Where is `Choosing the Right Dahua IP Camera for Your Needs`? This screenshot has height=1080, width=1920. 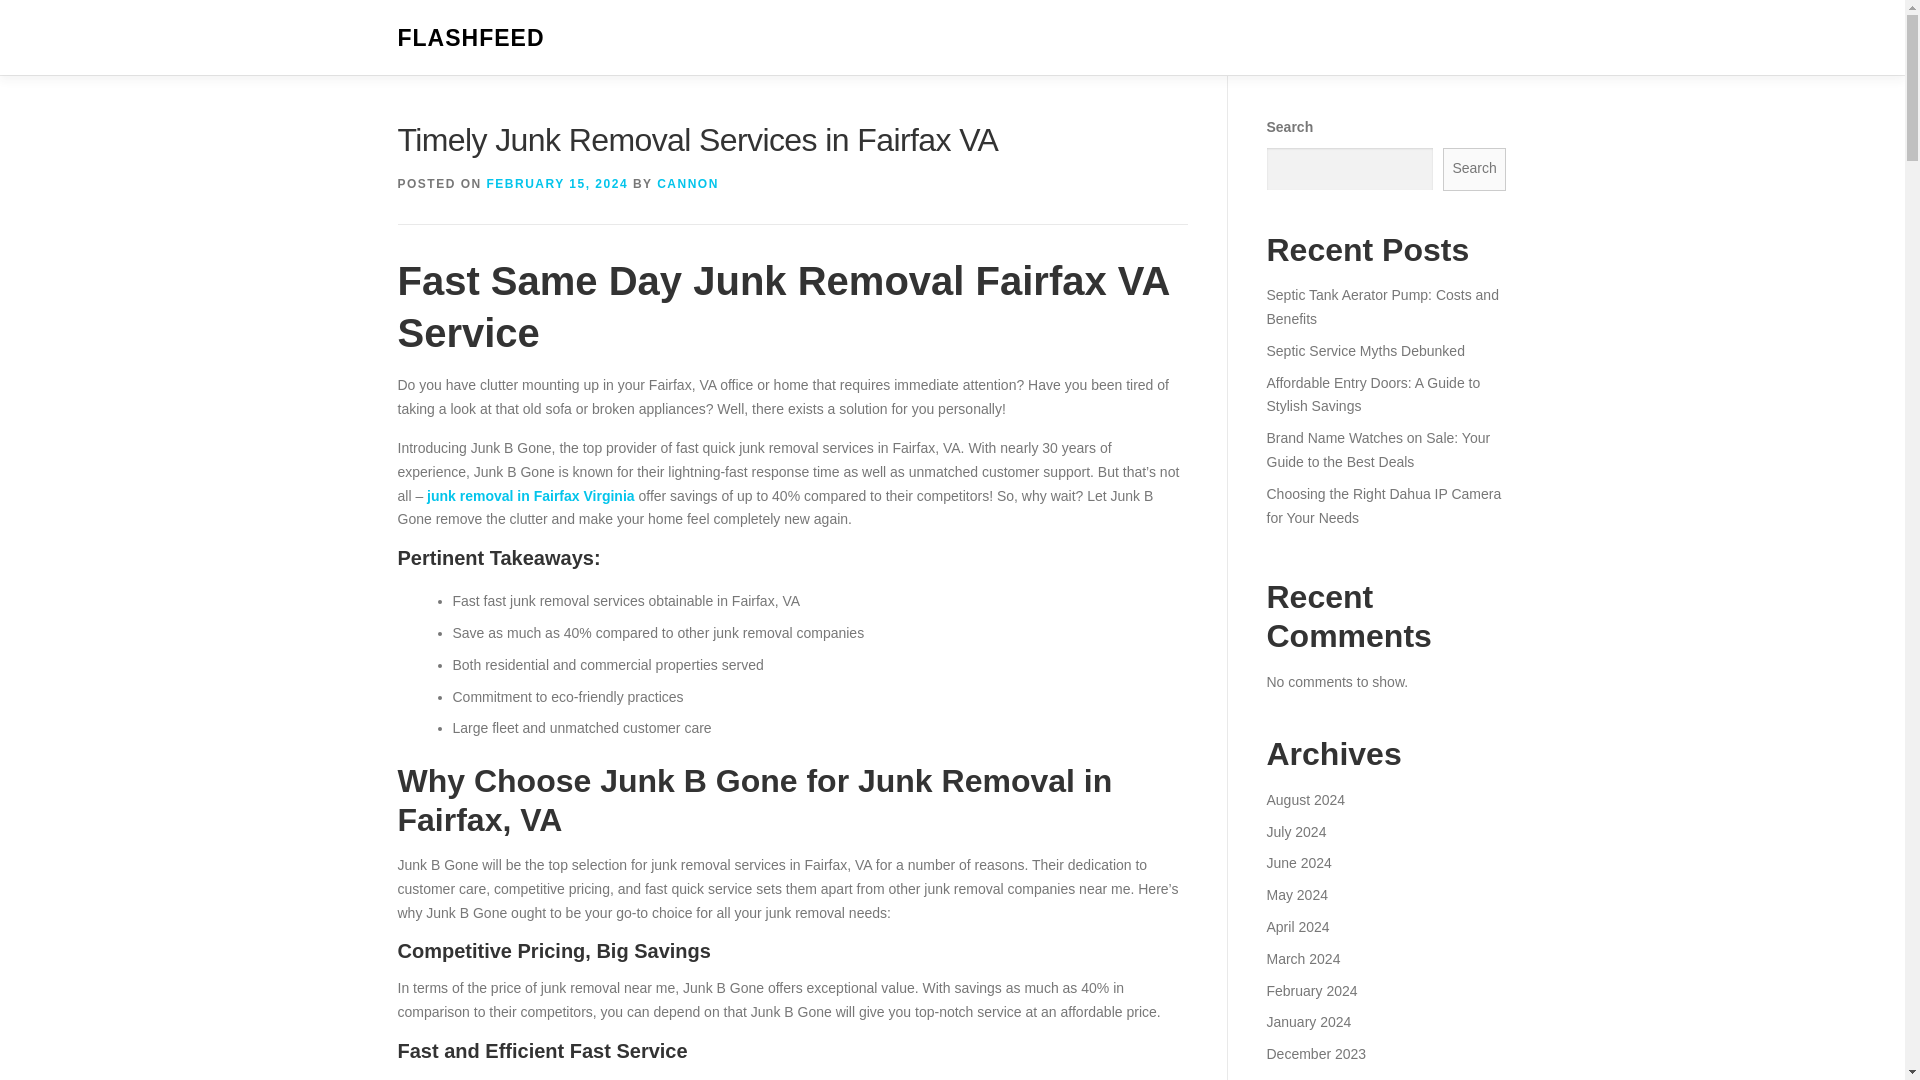 Choosing the Right Dahua IP Camera for Your Needs is located at coordinates (1383, 506).